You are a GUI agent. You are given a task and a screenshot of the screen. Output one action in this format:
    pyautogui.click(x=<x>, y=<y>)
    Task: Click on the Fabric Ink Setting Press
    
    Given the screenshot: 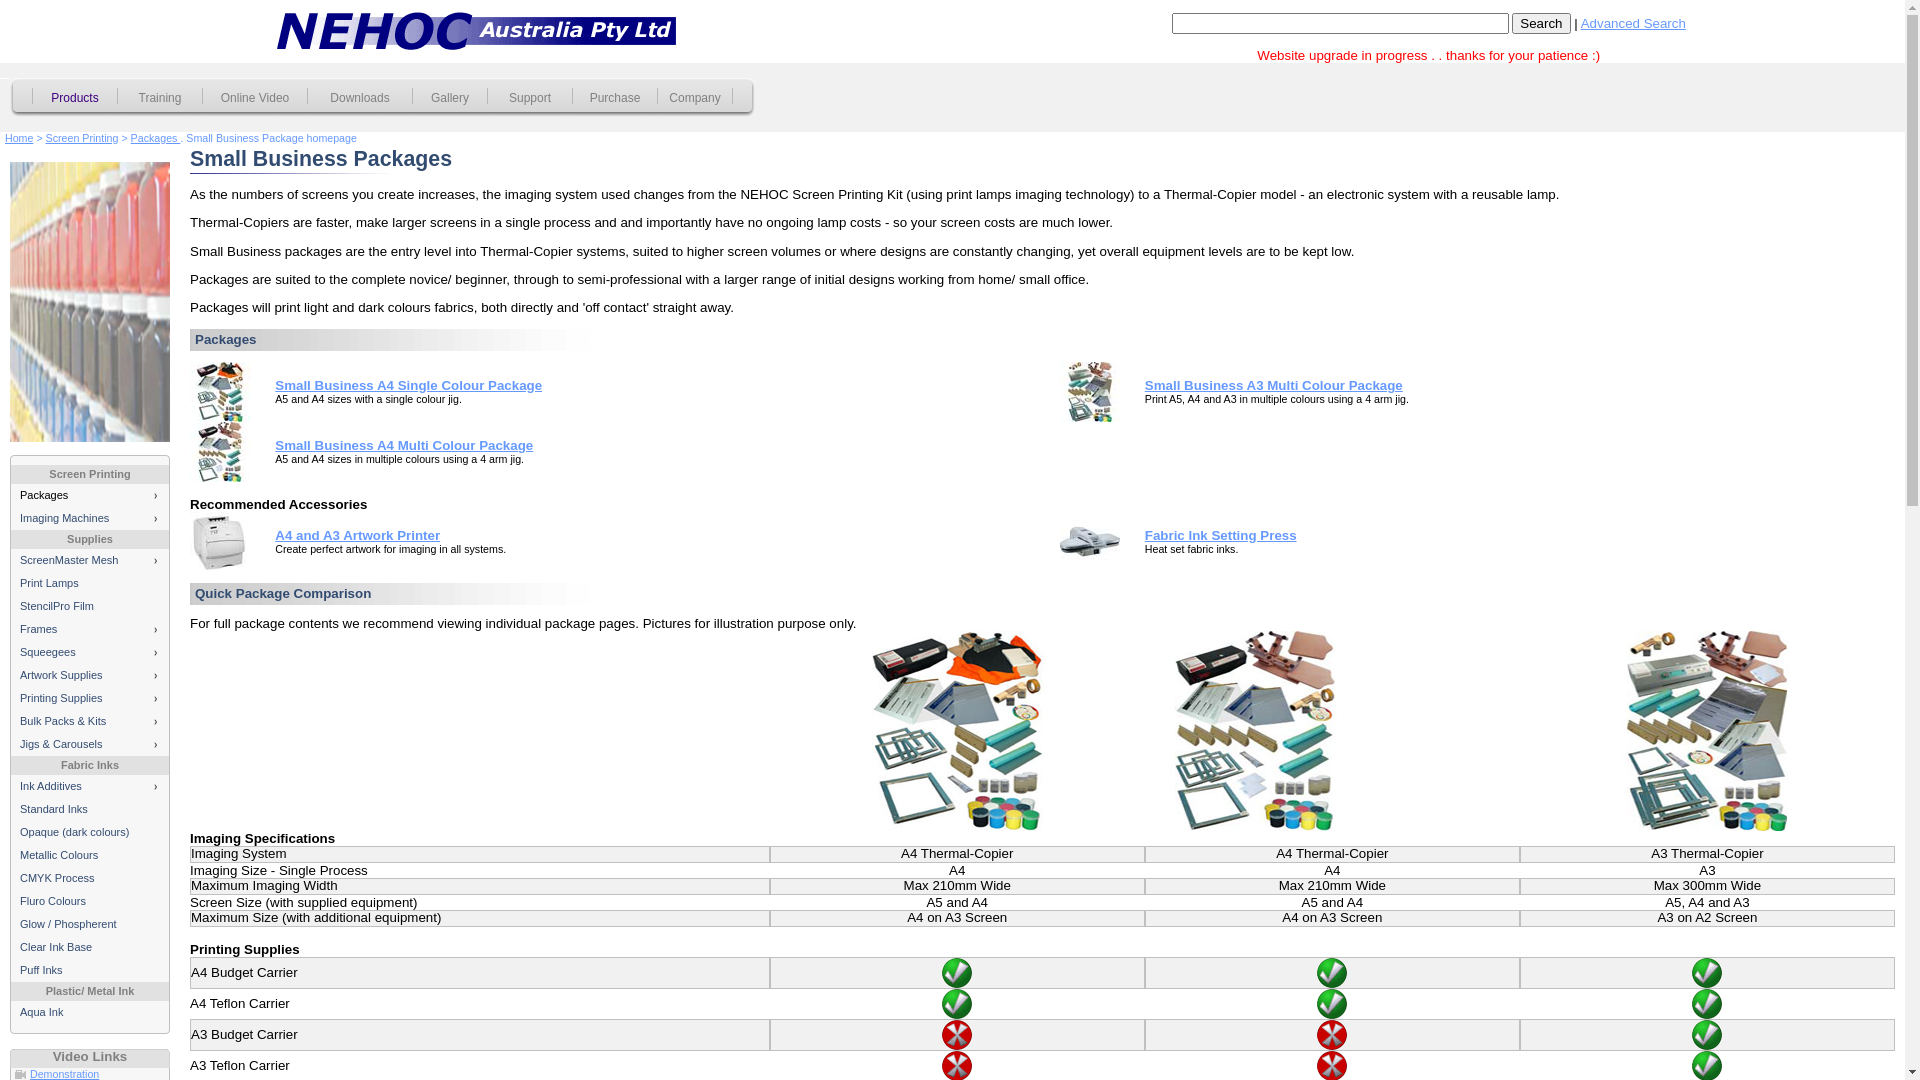 What is the action you would take?
    pyautogui.click(x=1221, y=536)
    